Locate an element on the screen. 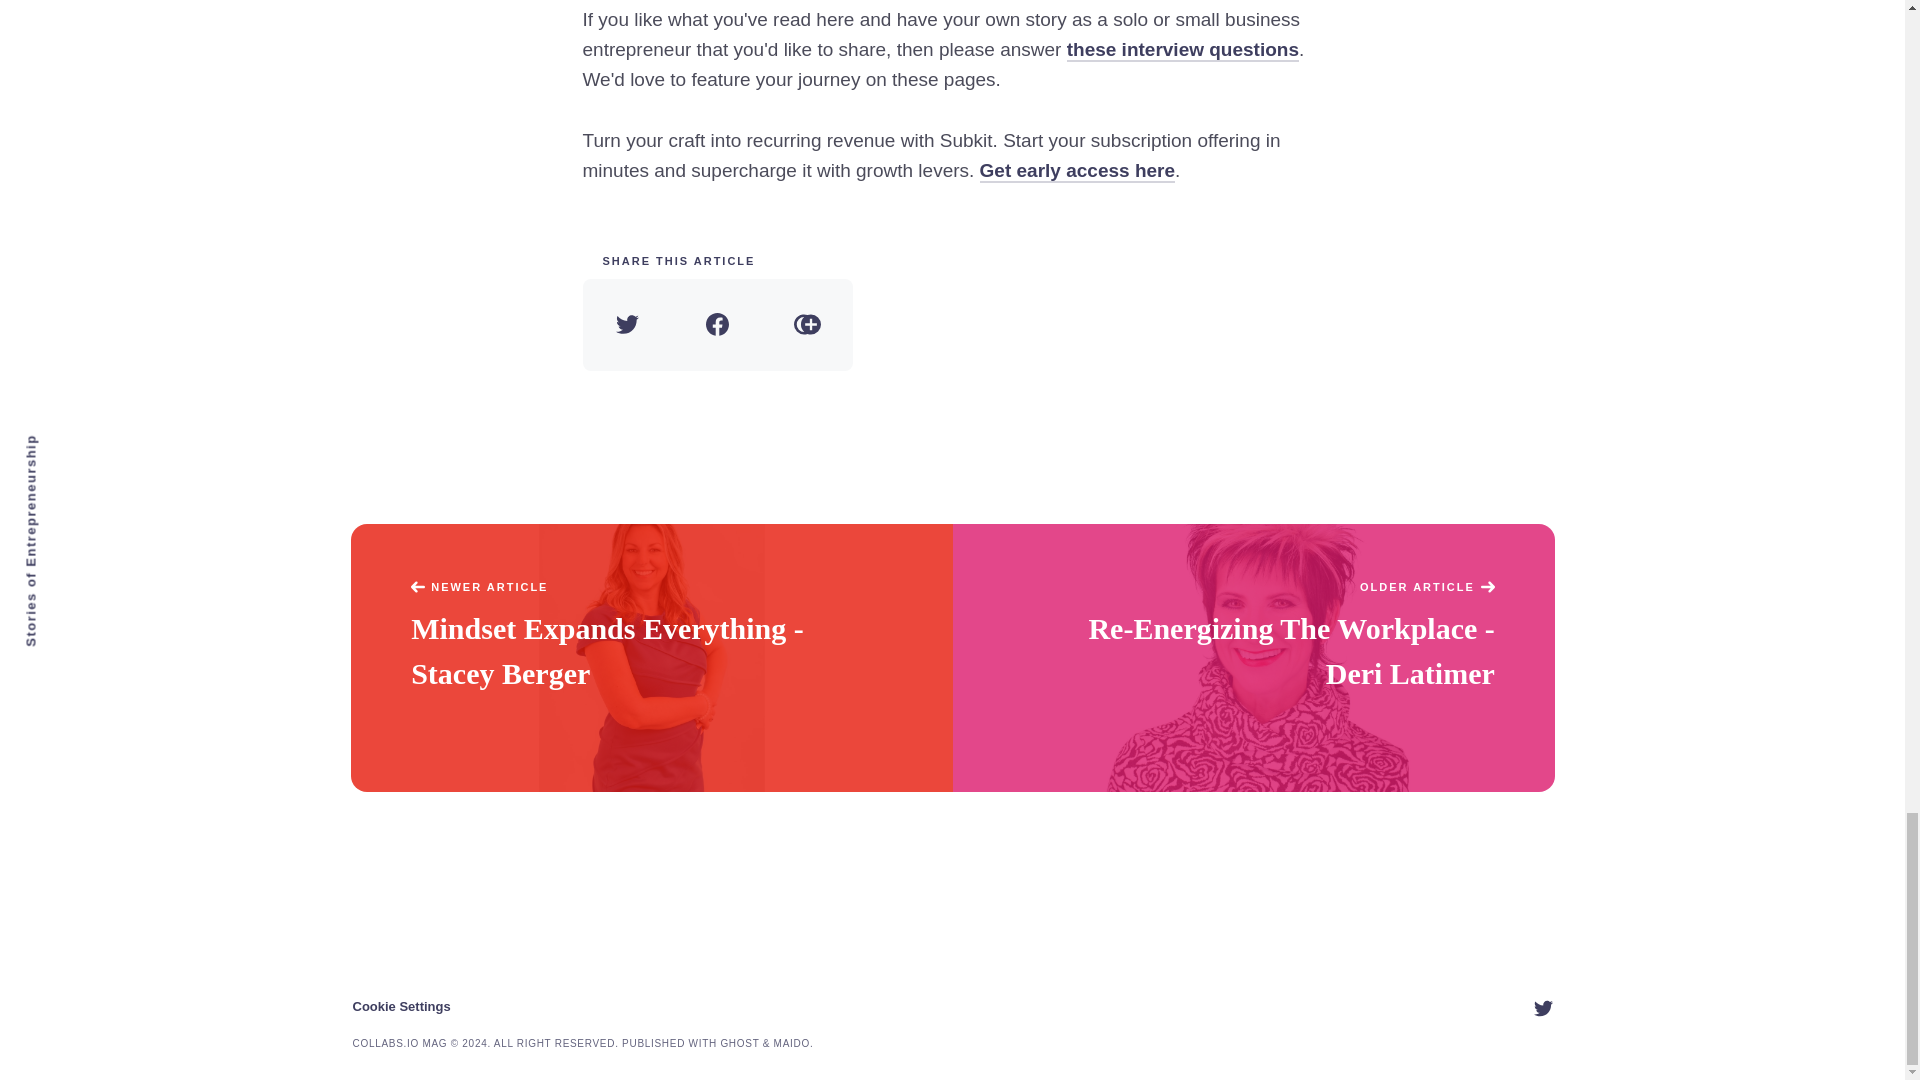  COLLABS.IO MAG is located at coordinates (399, 1042).